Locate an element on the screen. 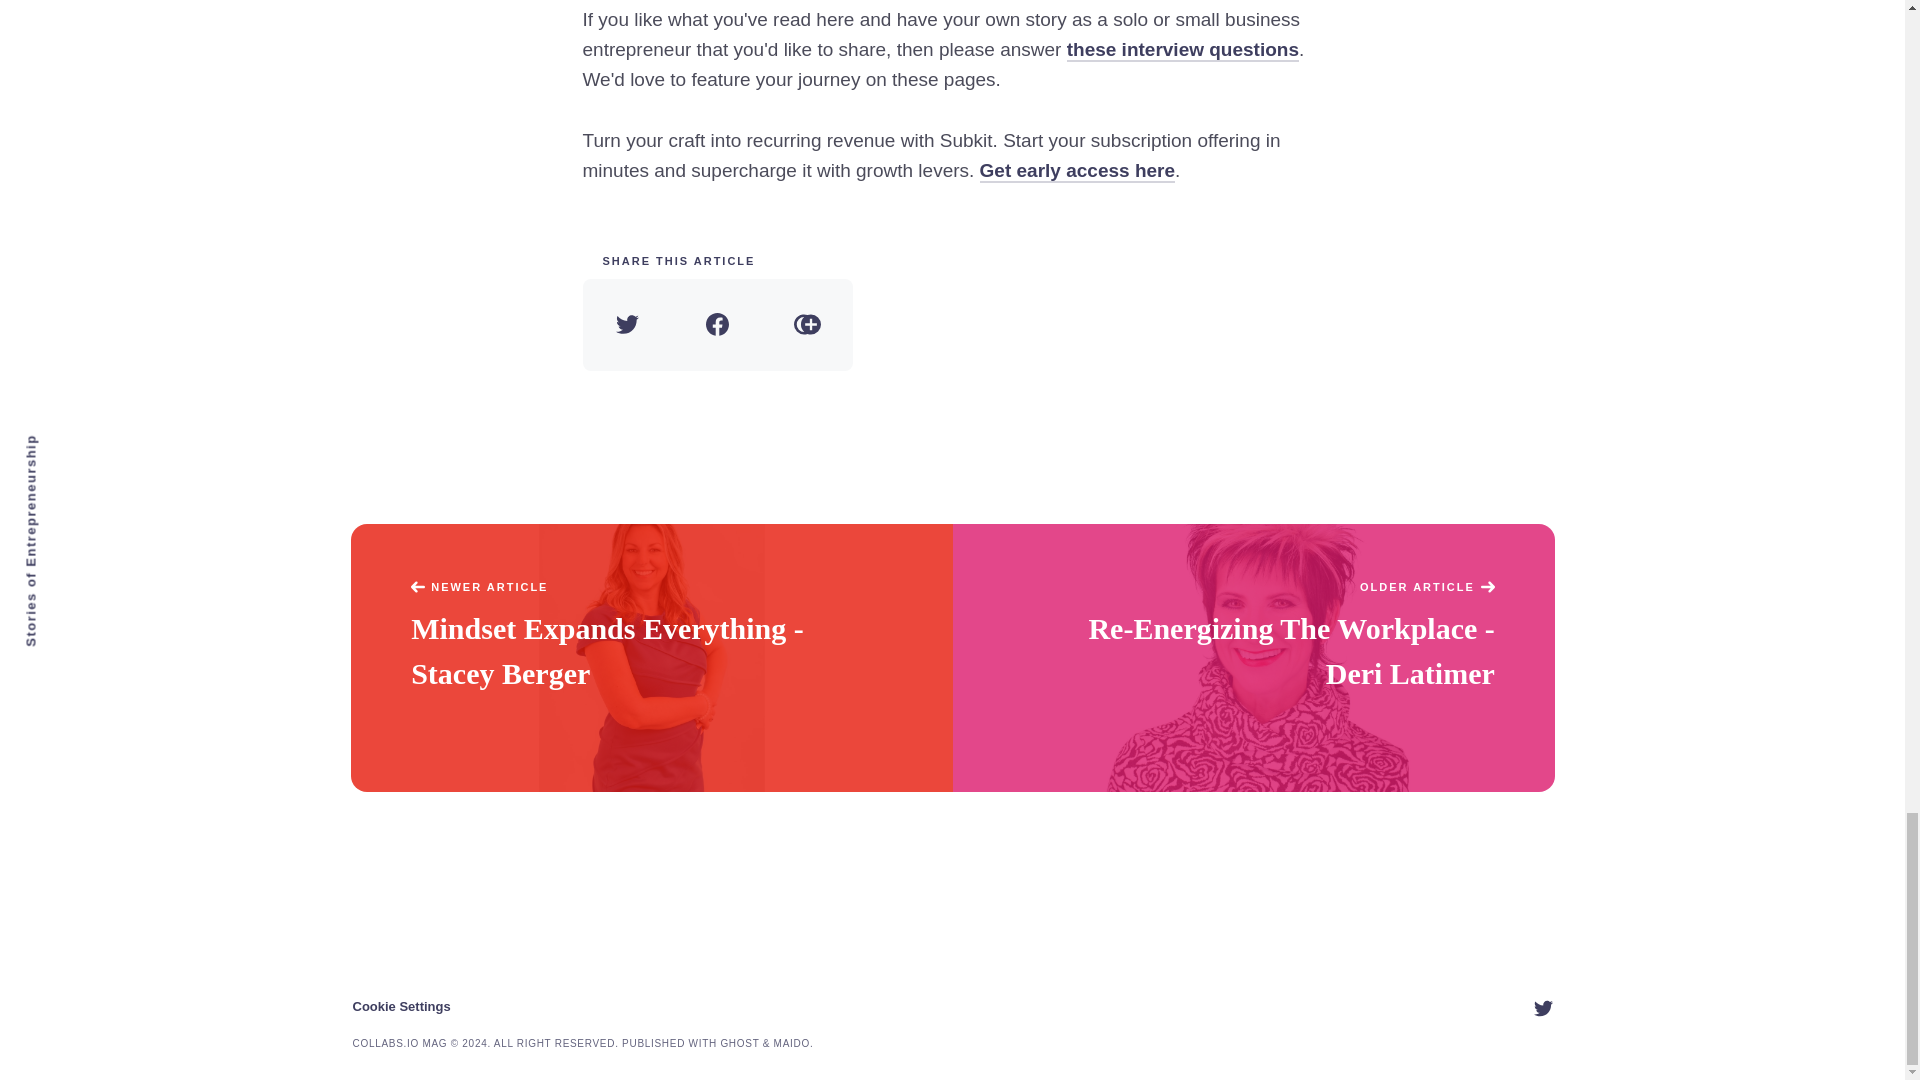  COLLABS.IO MAG is located at coordinates (399, 1042).